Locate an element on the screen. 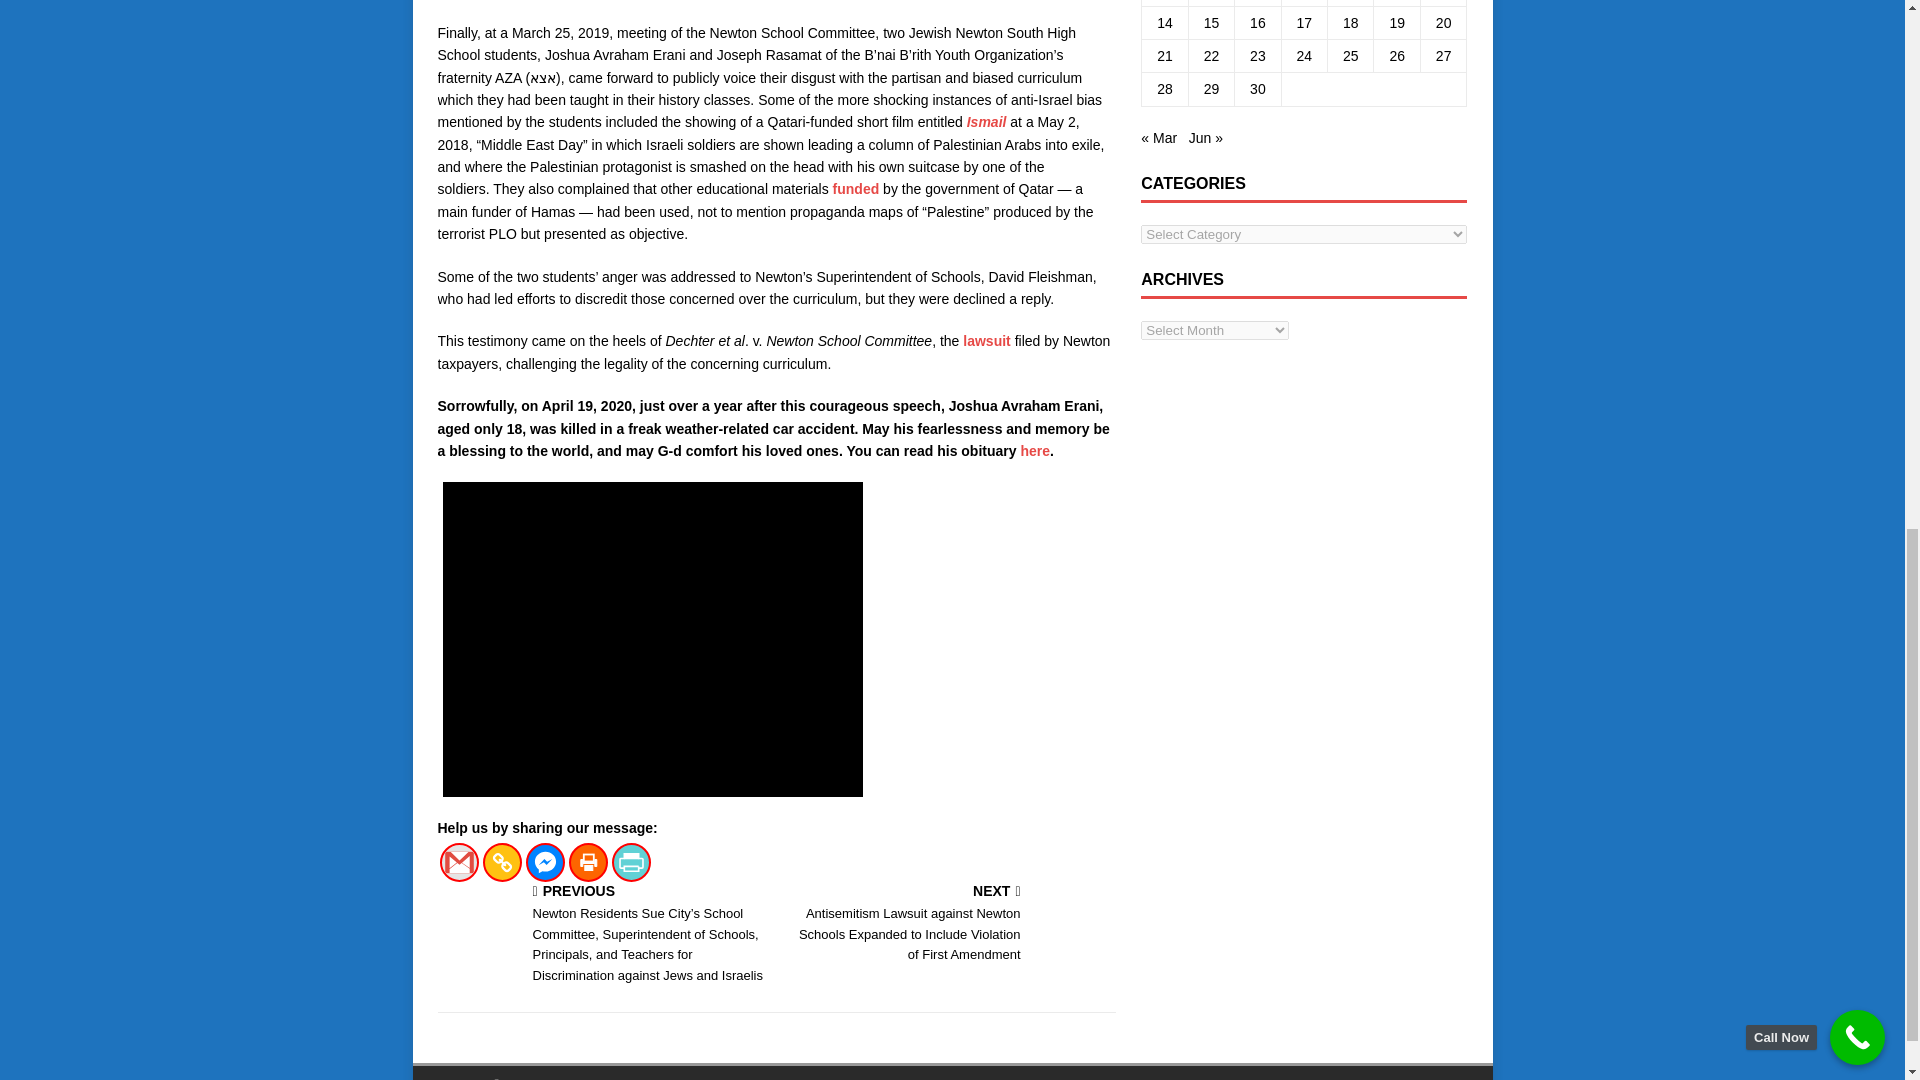  Print is located at coordinates (587, 862).